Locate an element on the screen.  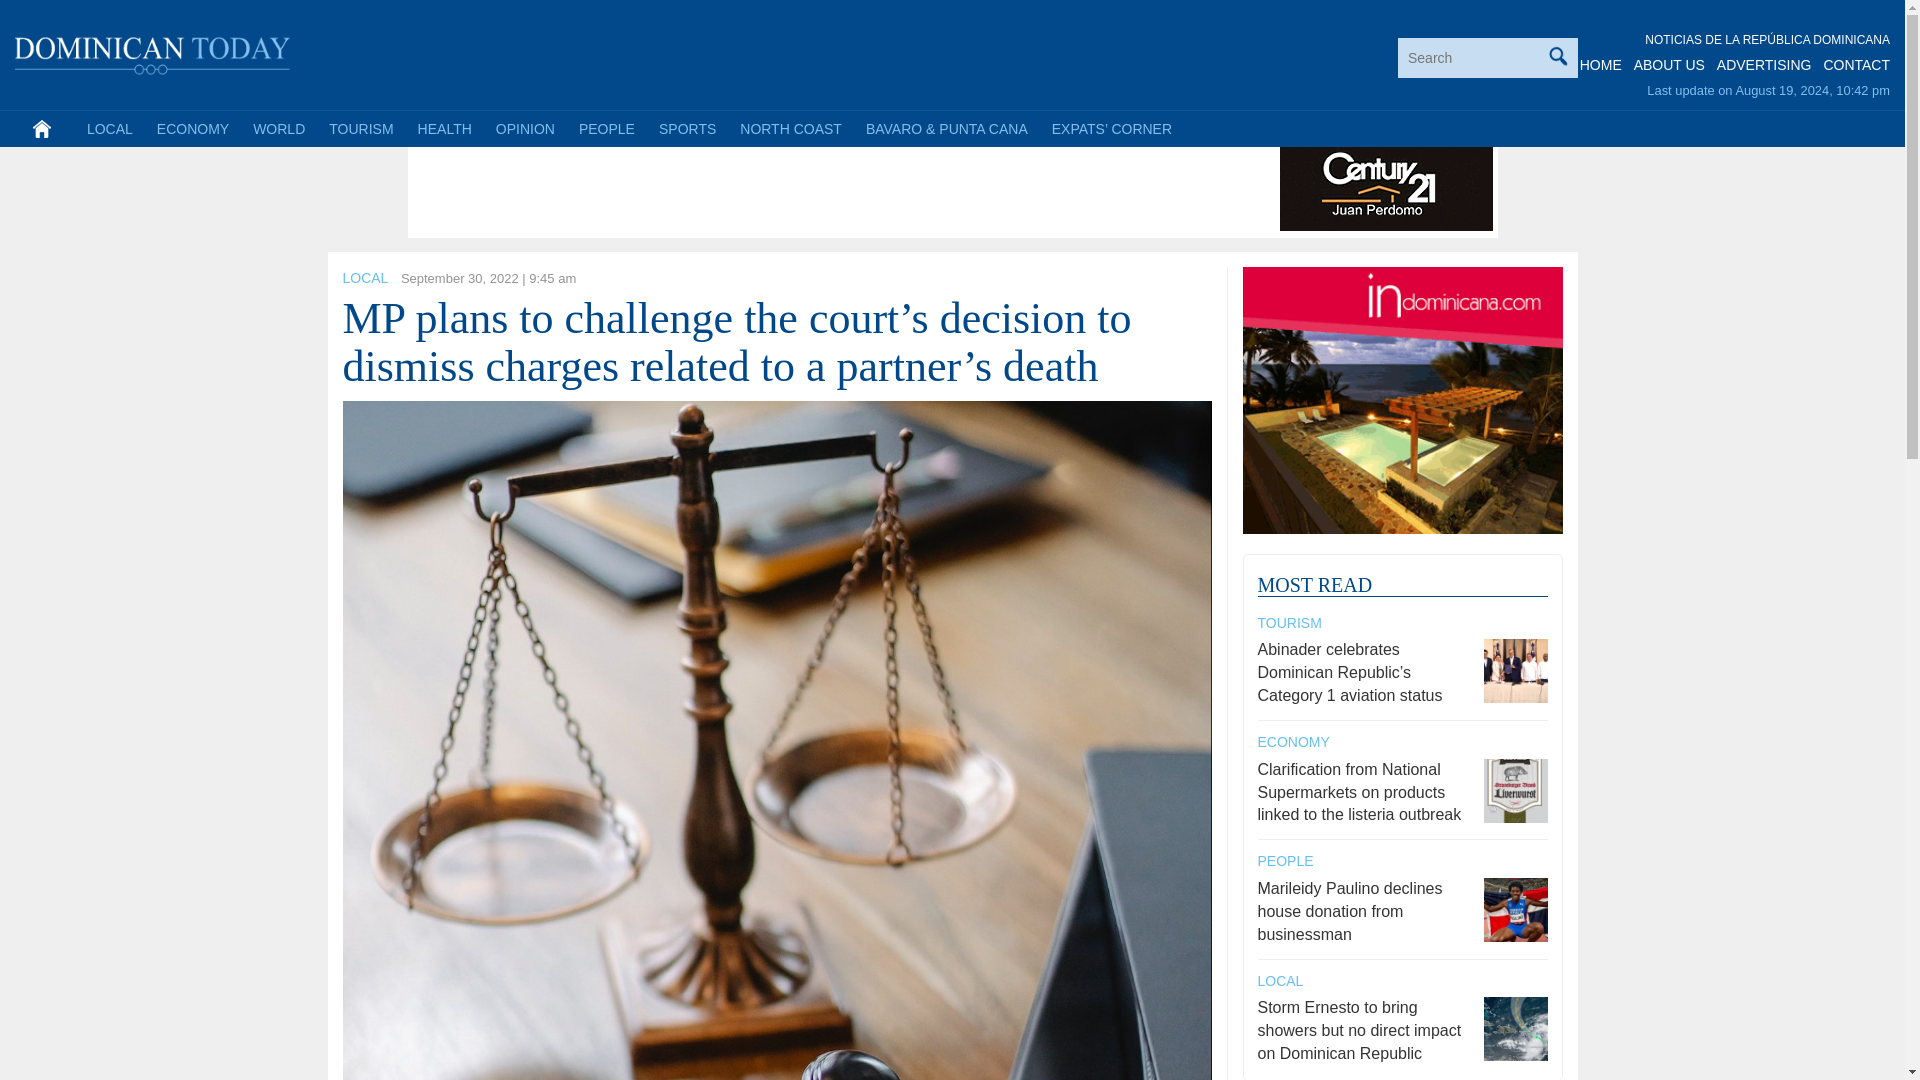
Advertisement is located at coordinates (777, 186).